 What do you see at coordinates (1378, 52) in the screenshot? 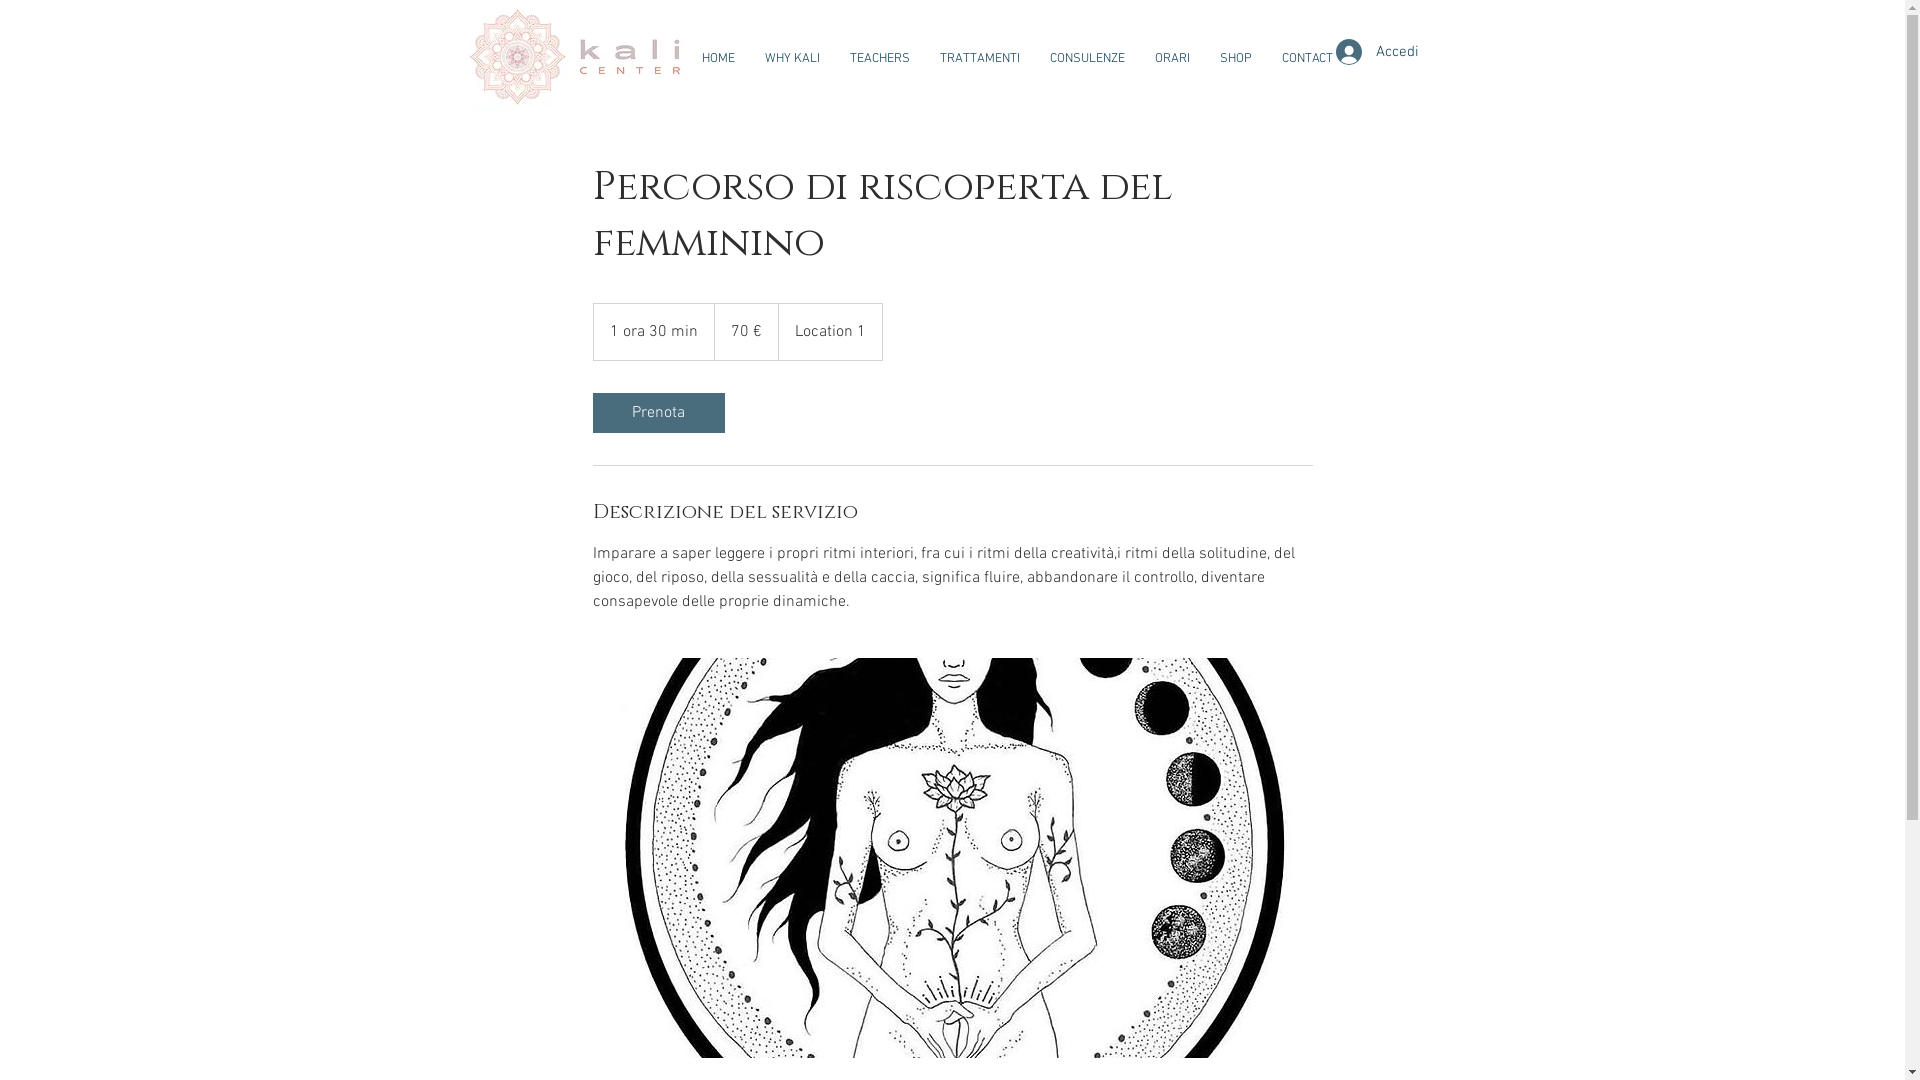
I see `Accedi` at bounding box center [1378, 52].